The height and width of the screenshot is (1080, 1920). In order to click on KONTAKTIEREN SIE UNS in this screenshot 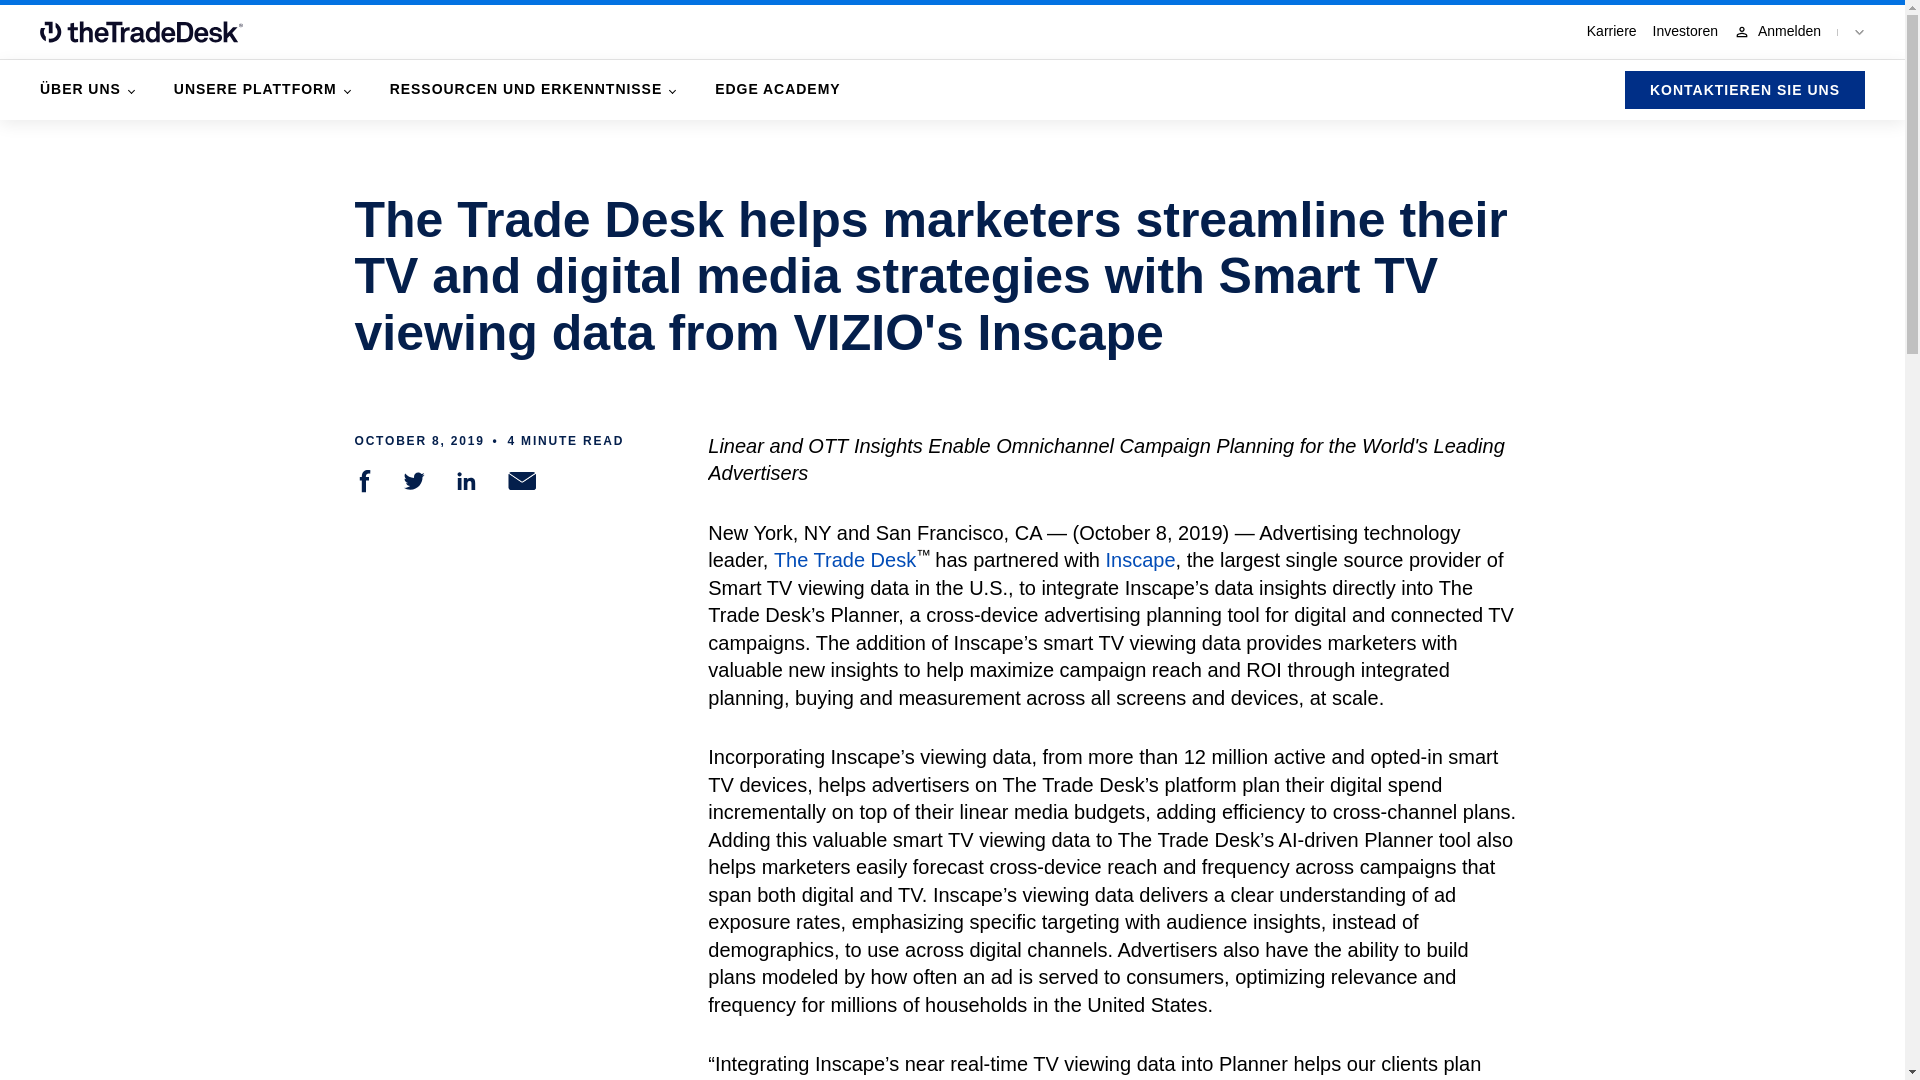, I will do `click(1744, 90)`.